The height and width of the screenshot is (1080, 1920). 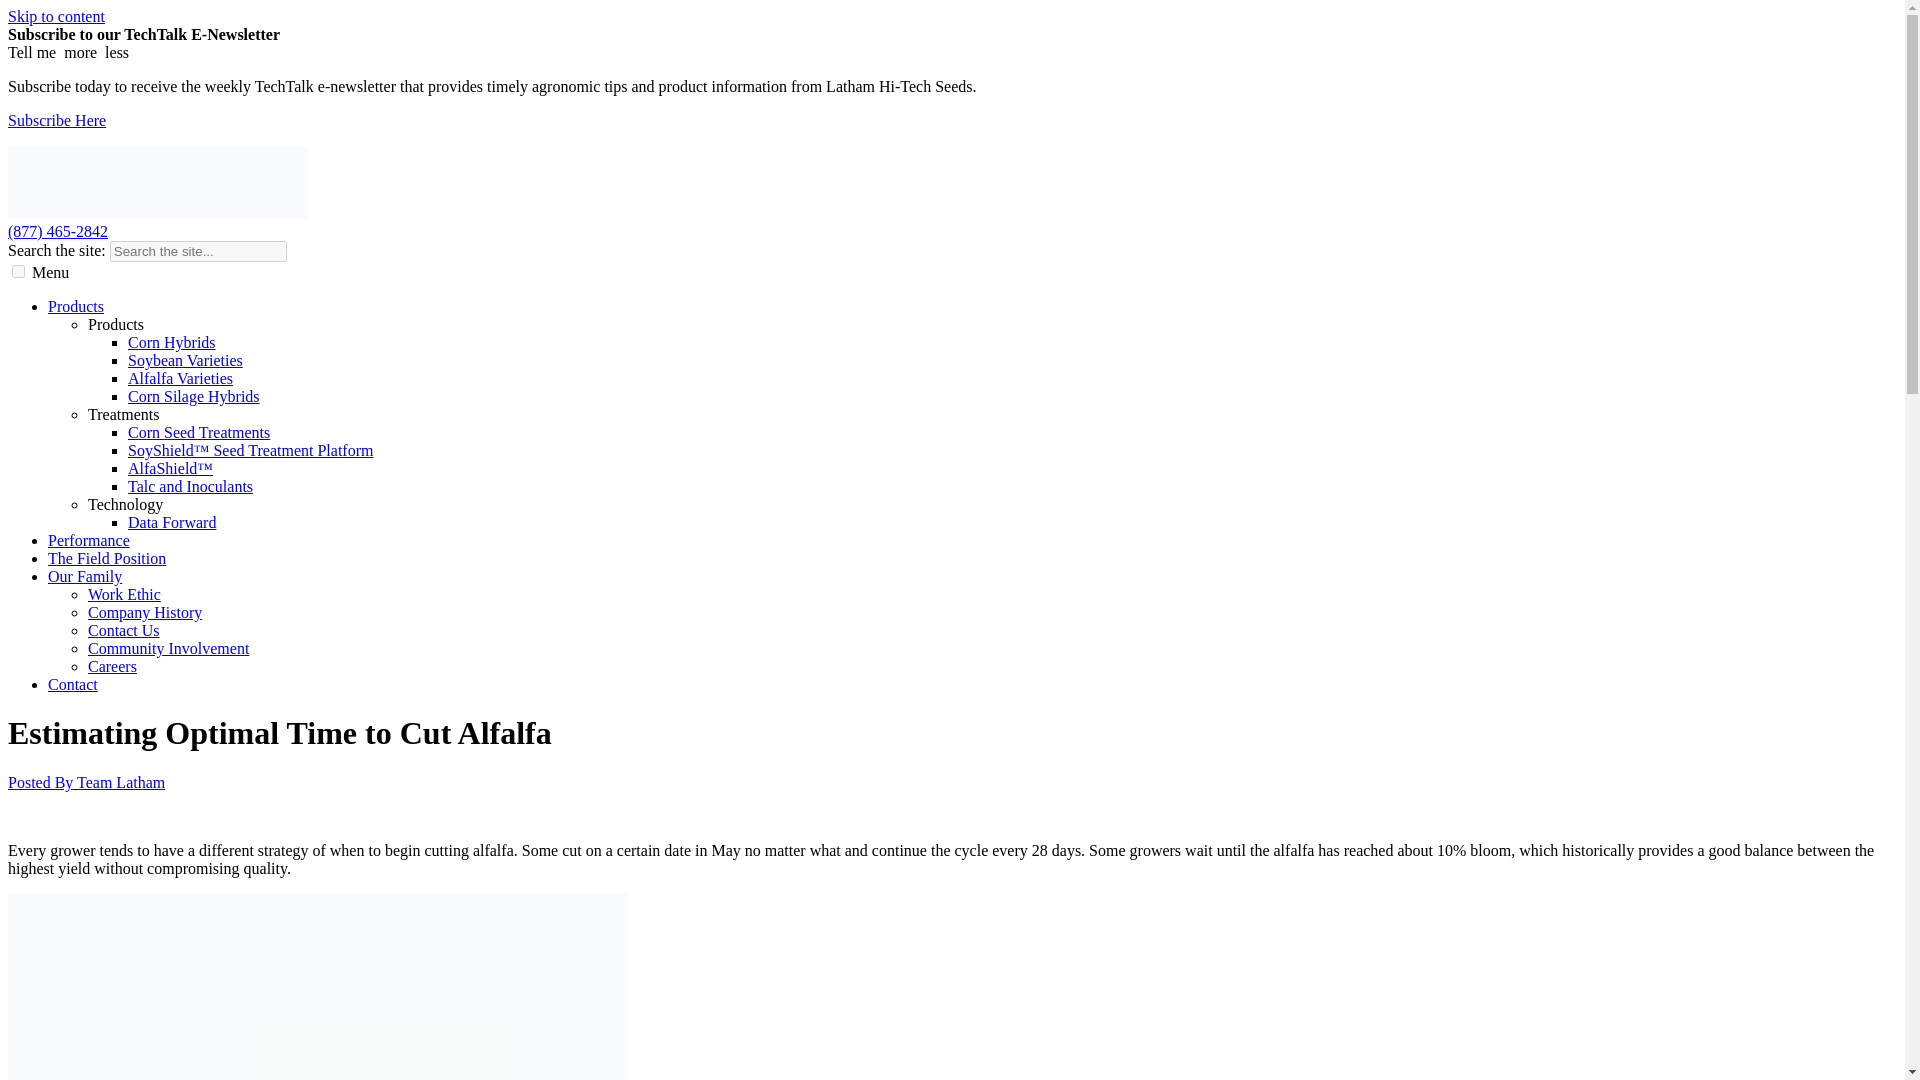 I want to click on Contact, so click(x=72, y=684).